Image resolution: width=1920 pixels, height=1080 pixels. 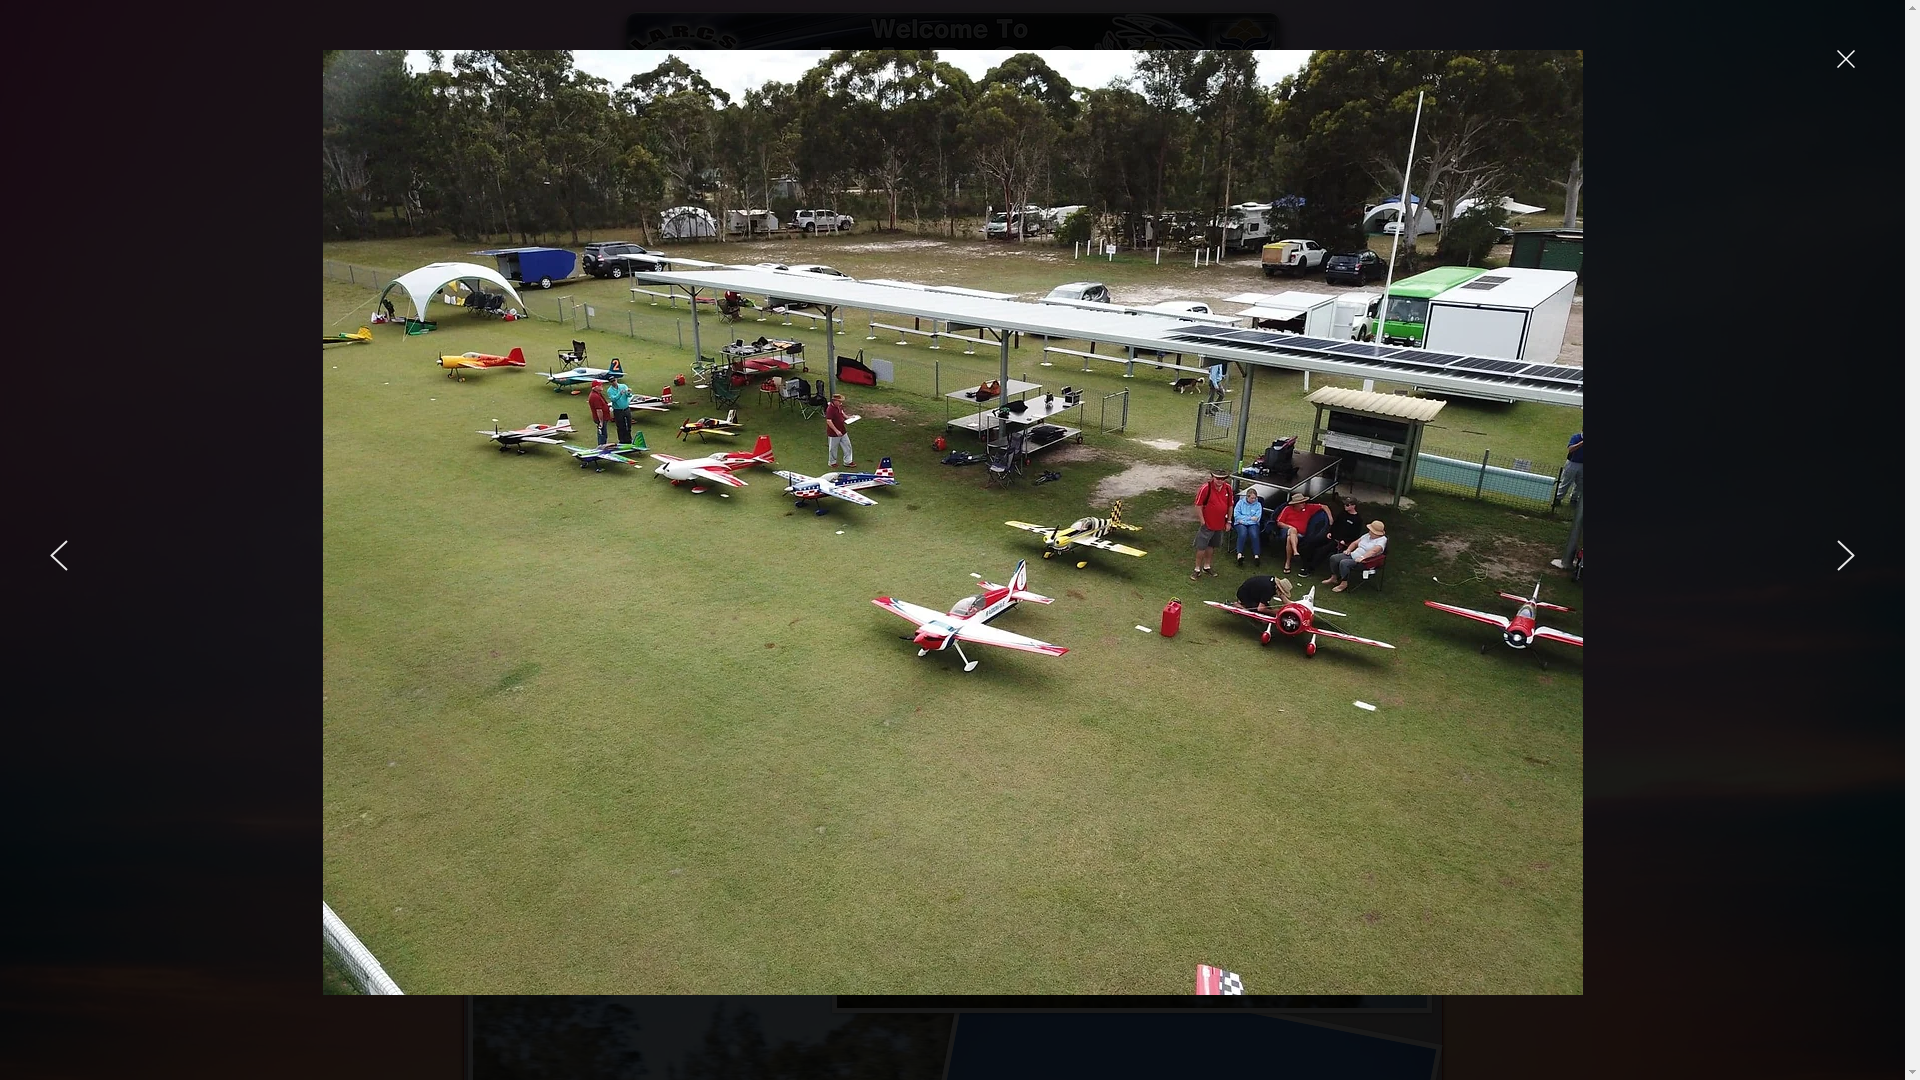 What do you see at coordinates (944, 223) in the screenshot?
I see `Membership` at bounding box center [944, 223].